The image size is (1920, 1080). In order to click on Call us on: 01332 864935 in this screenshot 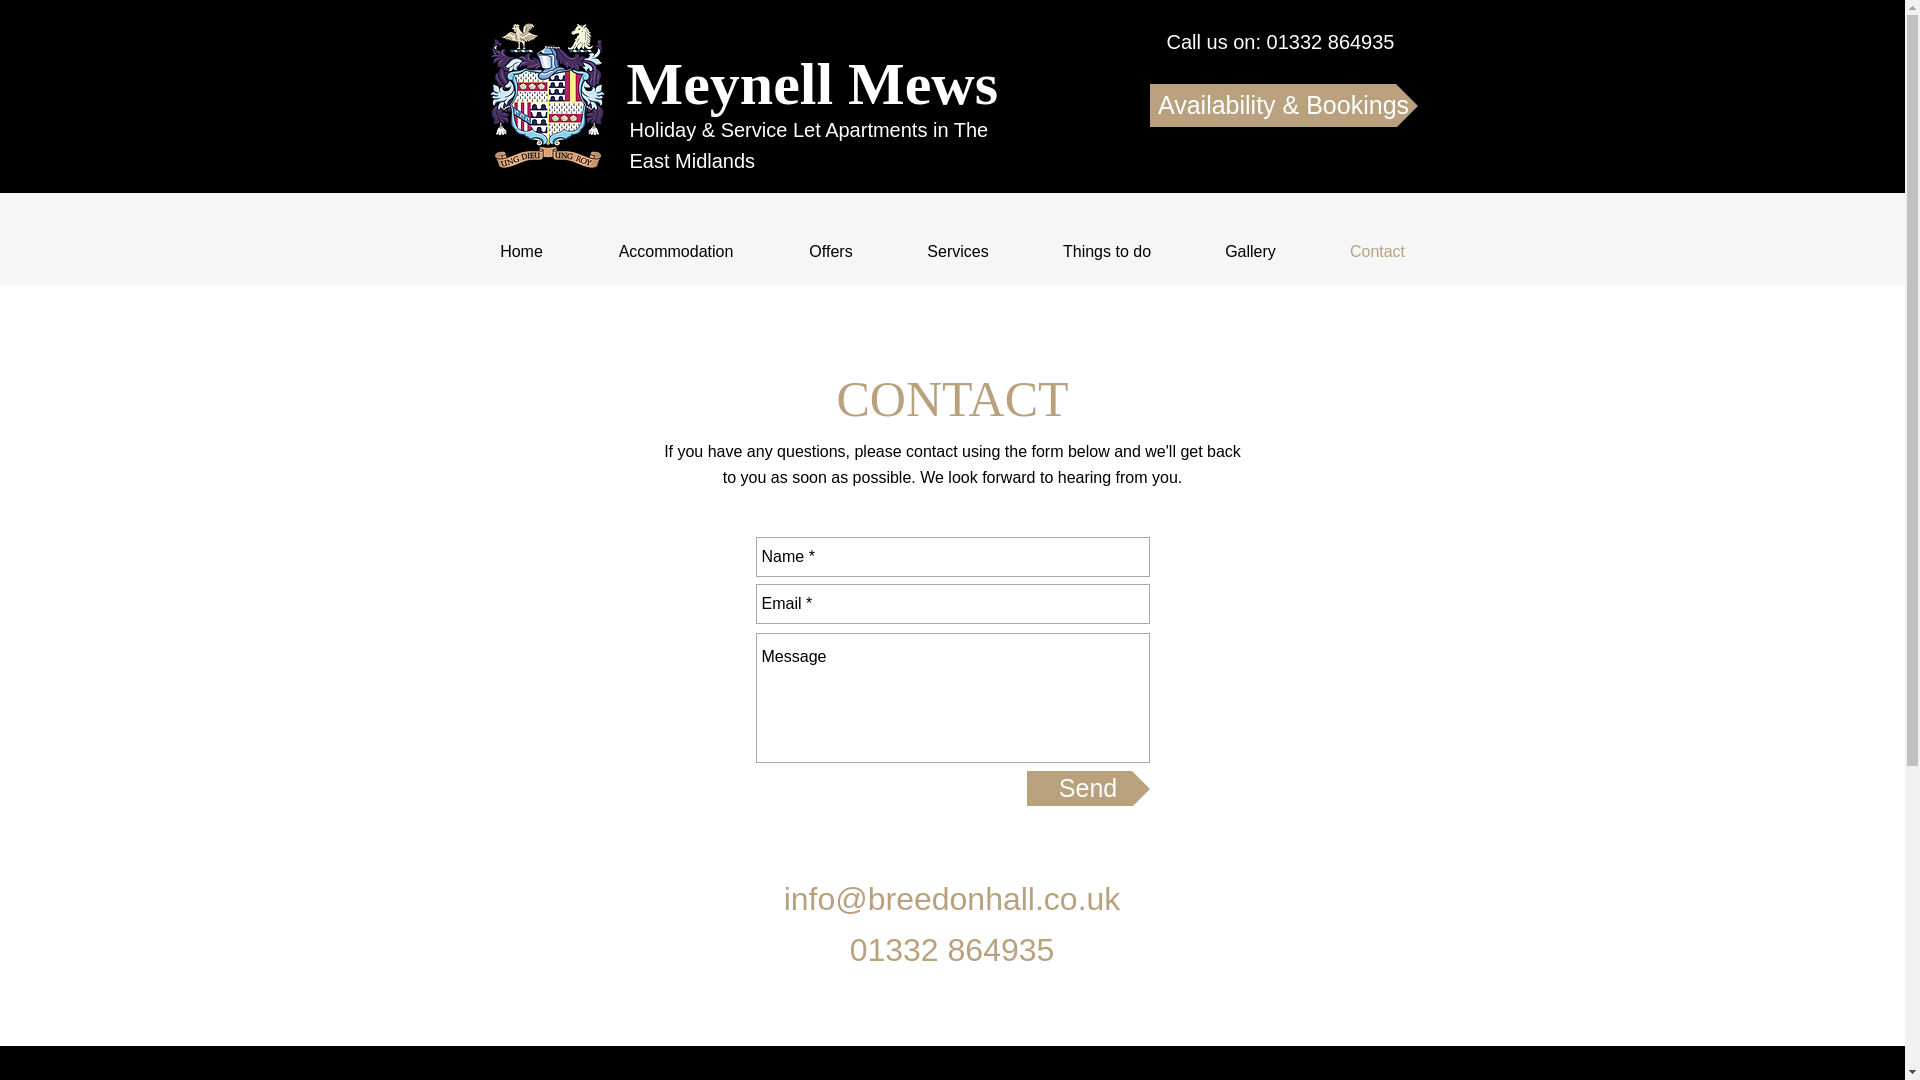, I will do `click(1281, 42)`.